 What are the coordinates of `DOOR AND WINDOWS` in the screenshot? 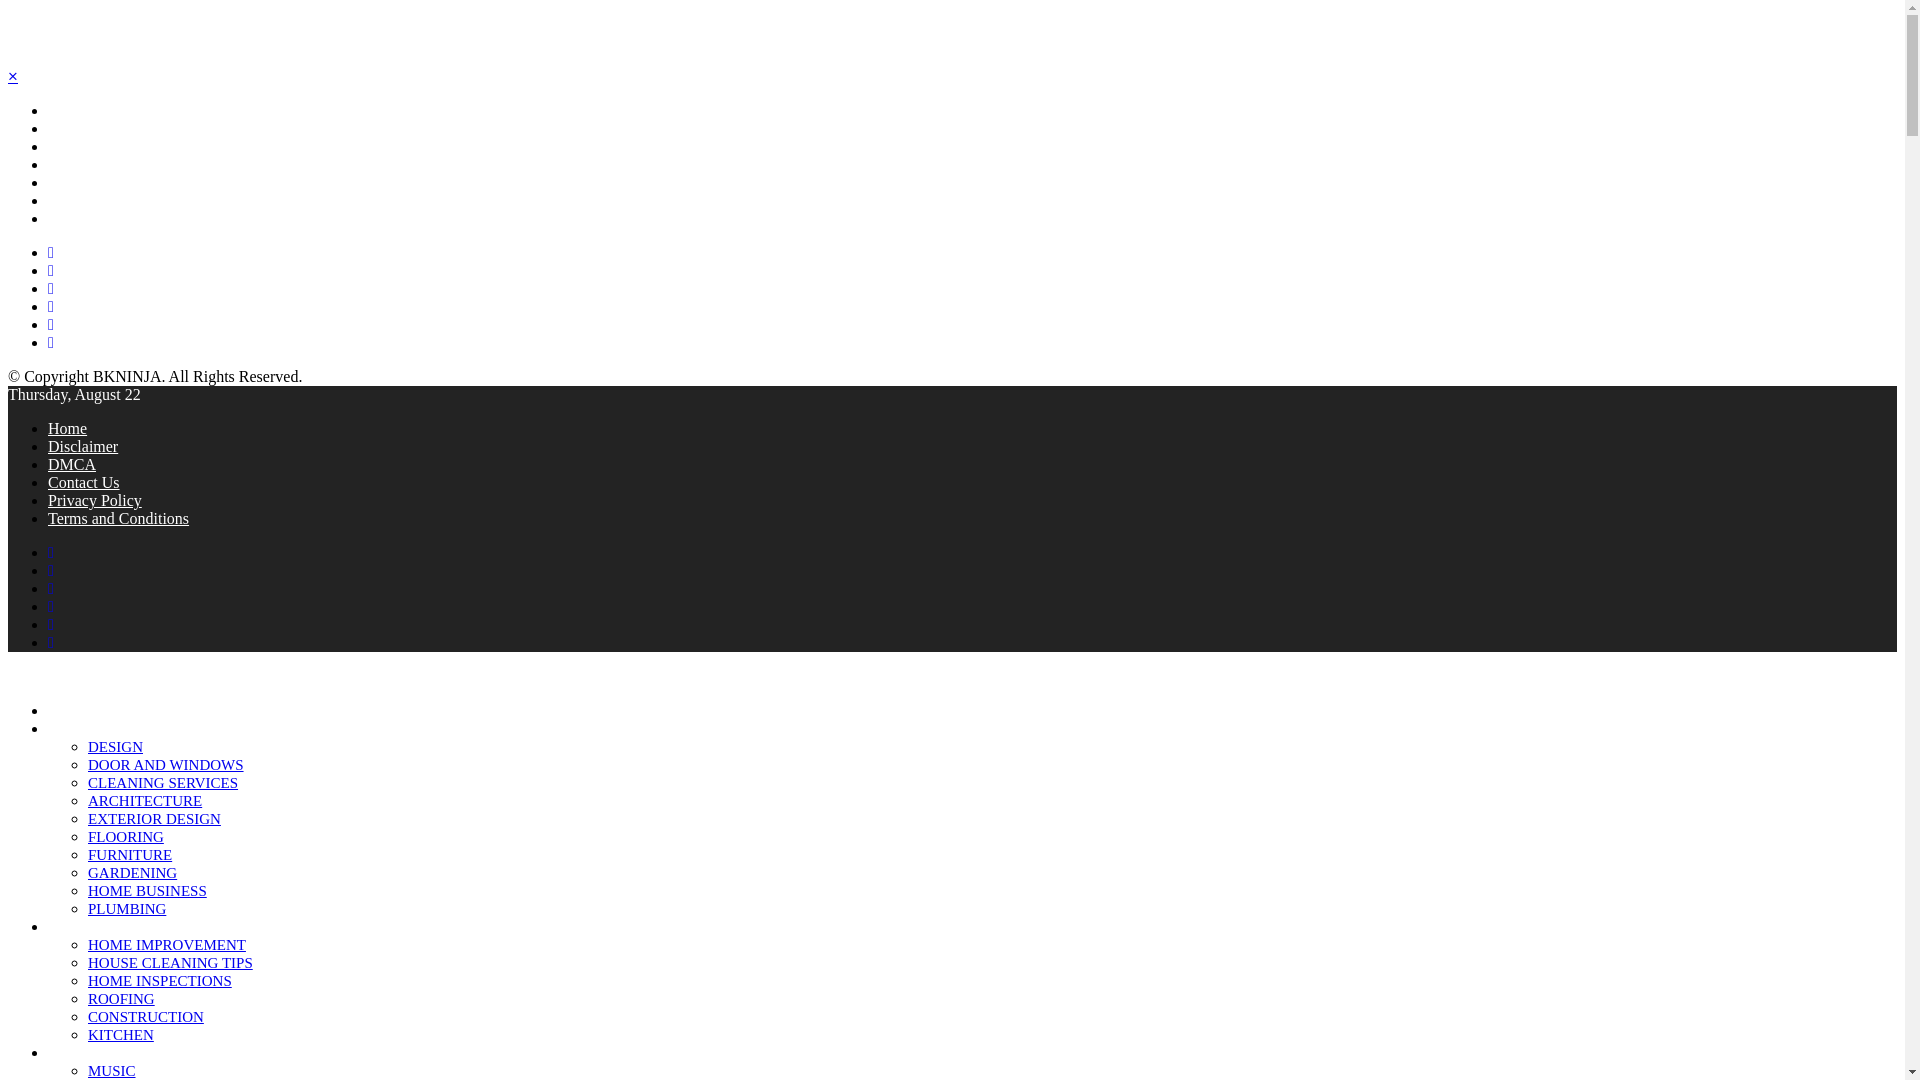 It's located at (166, 765).